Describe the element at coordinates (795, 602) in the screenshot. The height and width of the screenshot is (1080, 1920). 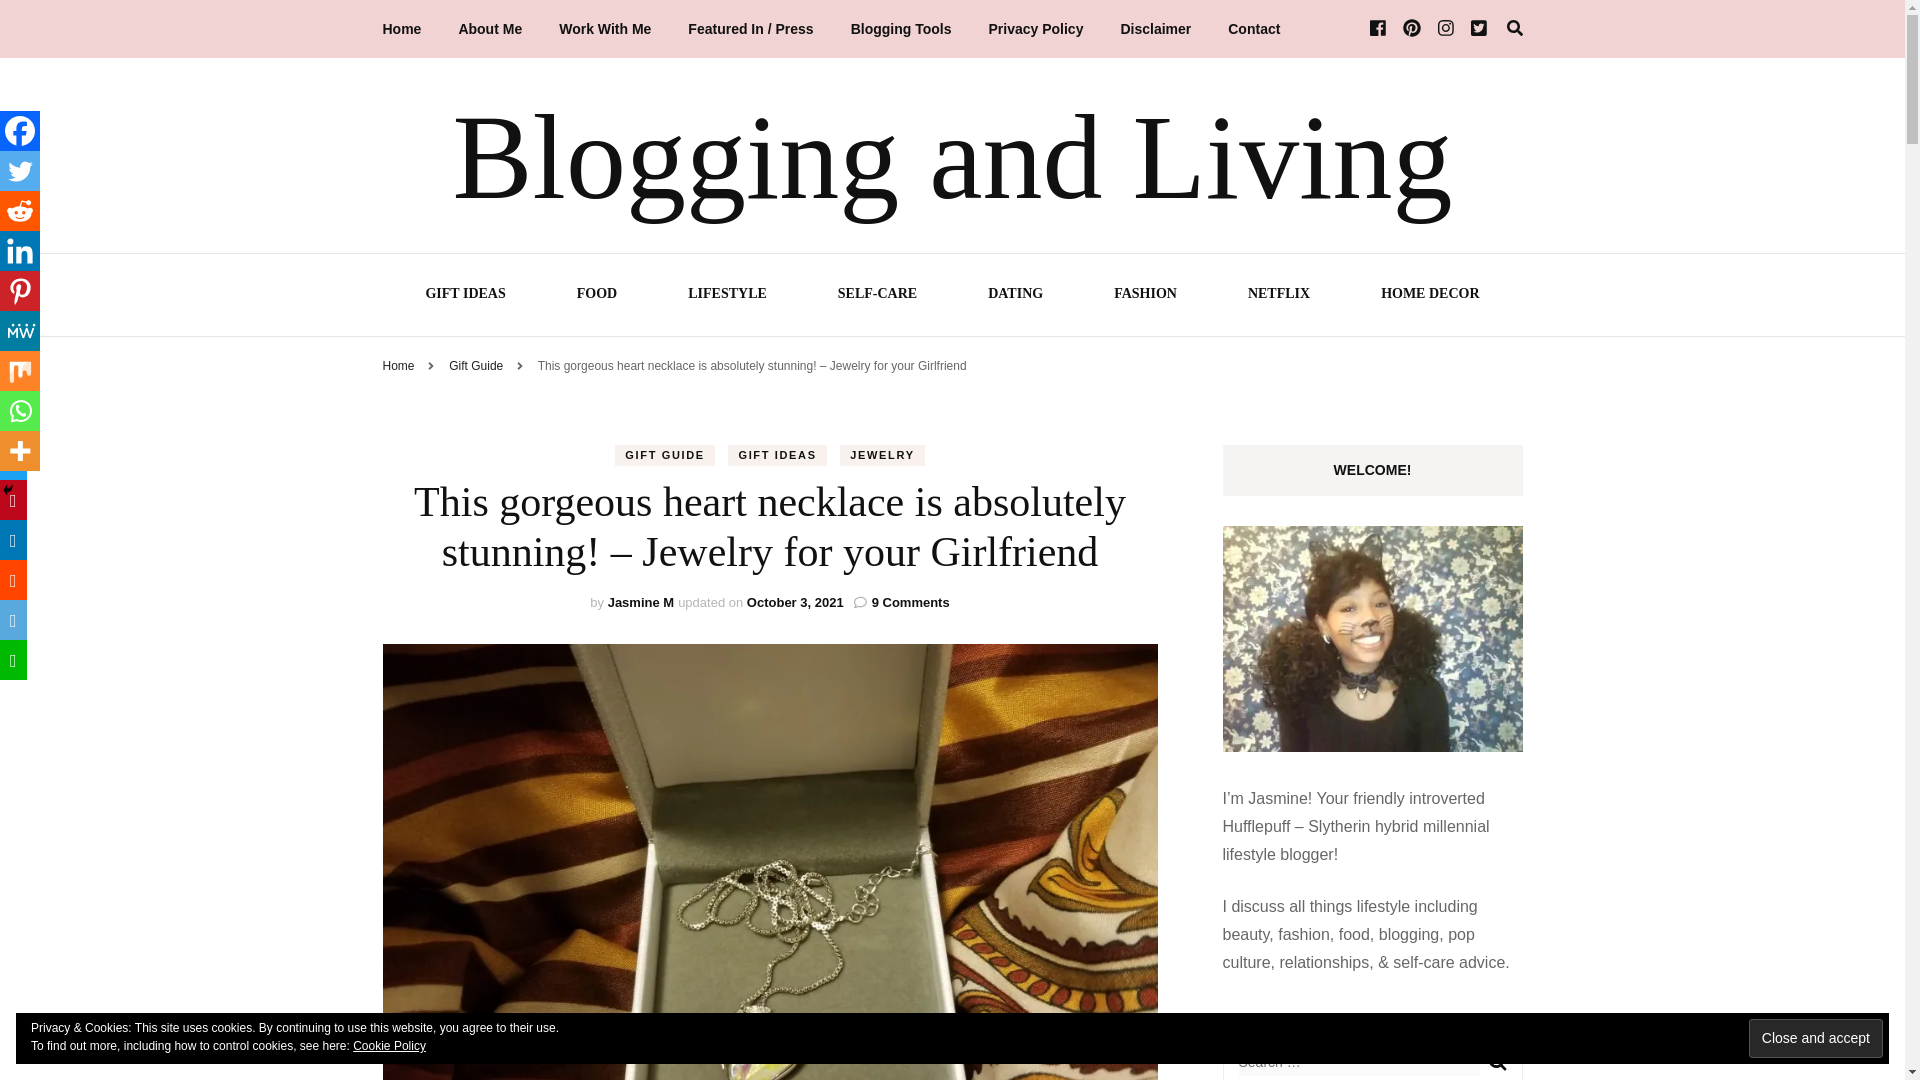
I see `October 3, 2021` at that location.